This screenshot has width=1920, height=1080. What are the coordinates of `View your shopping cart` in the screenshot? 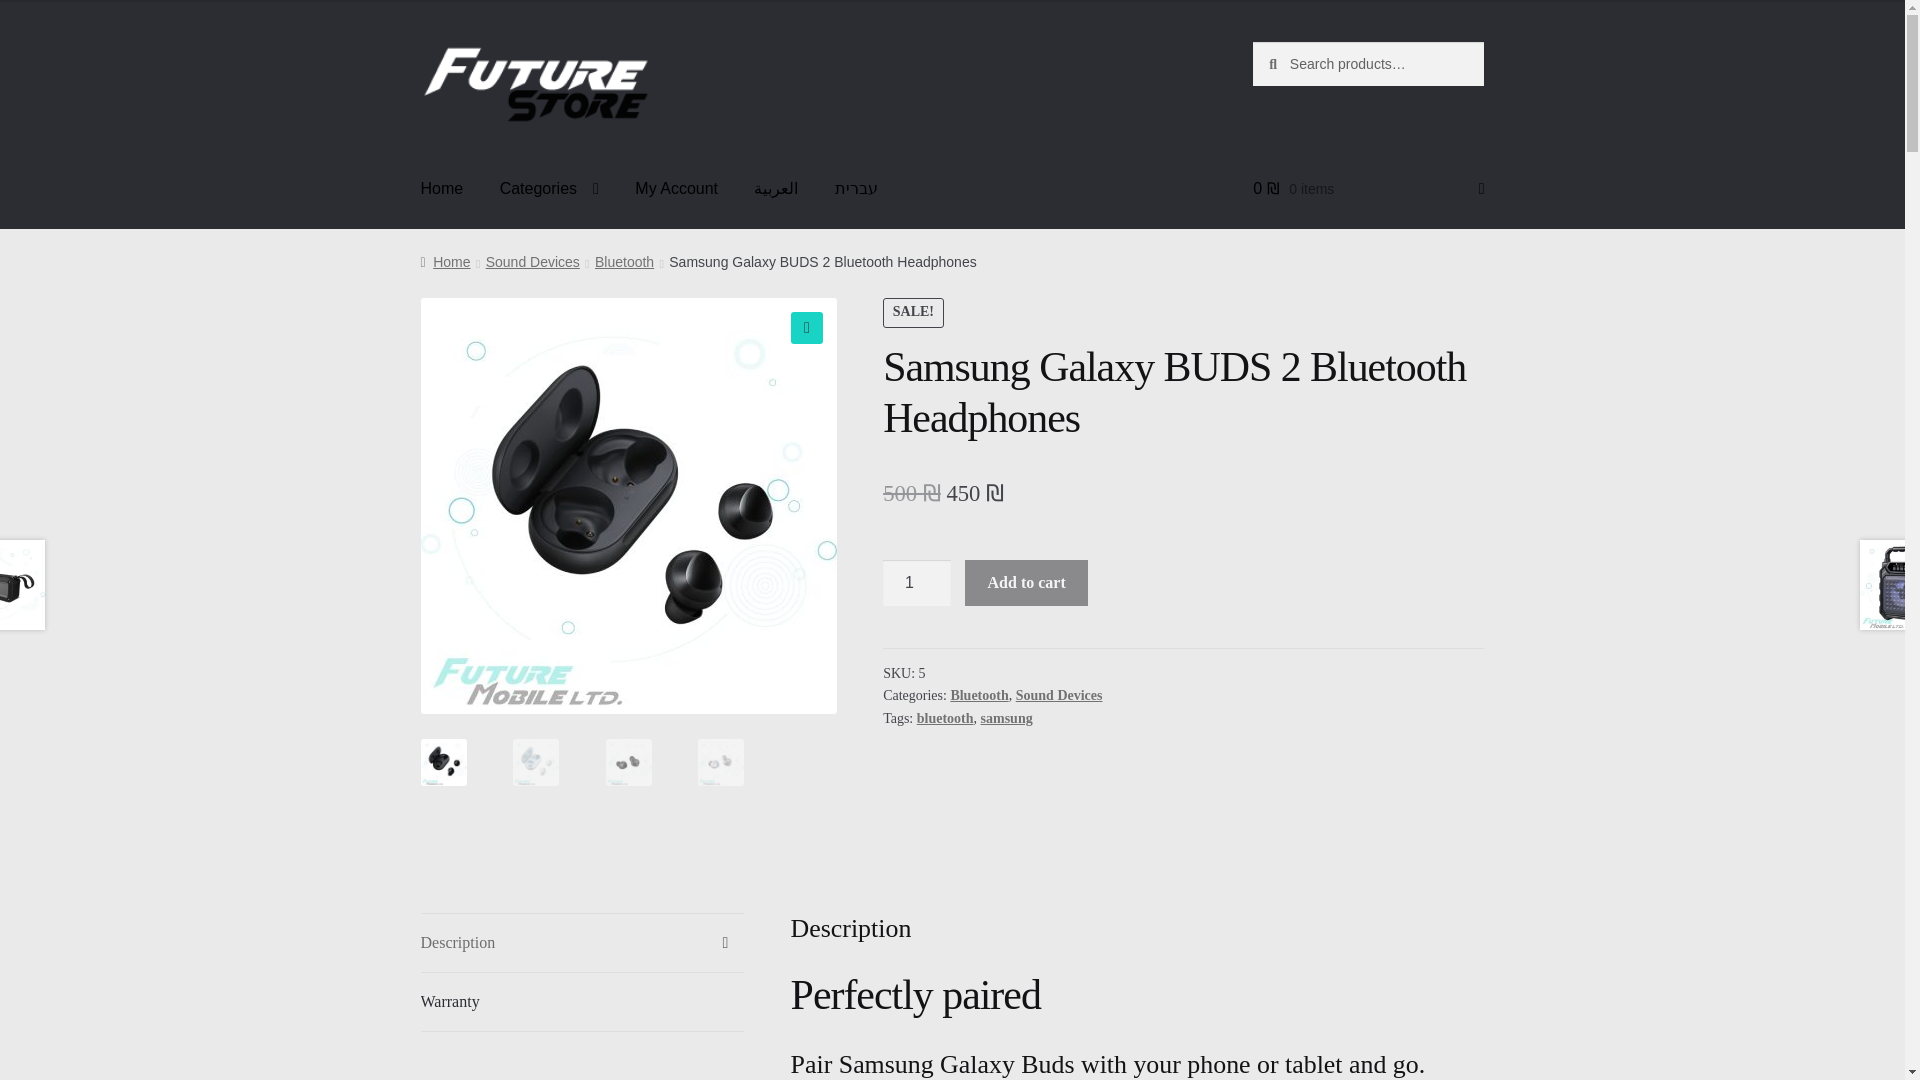 It's located at (1368, 188).